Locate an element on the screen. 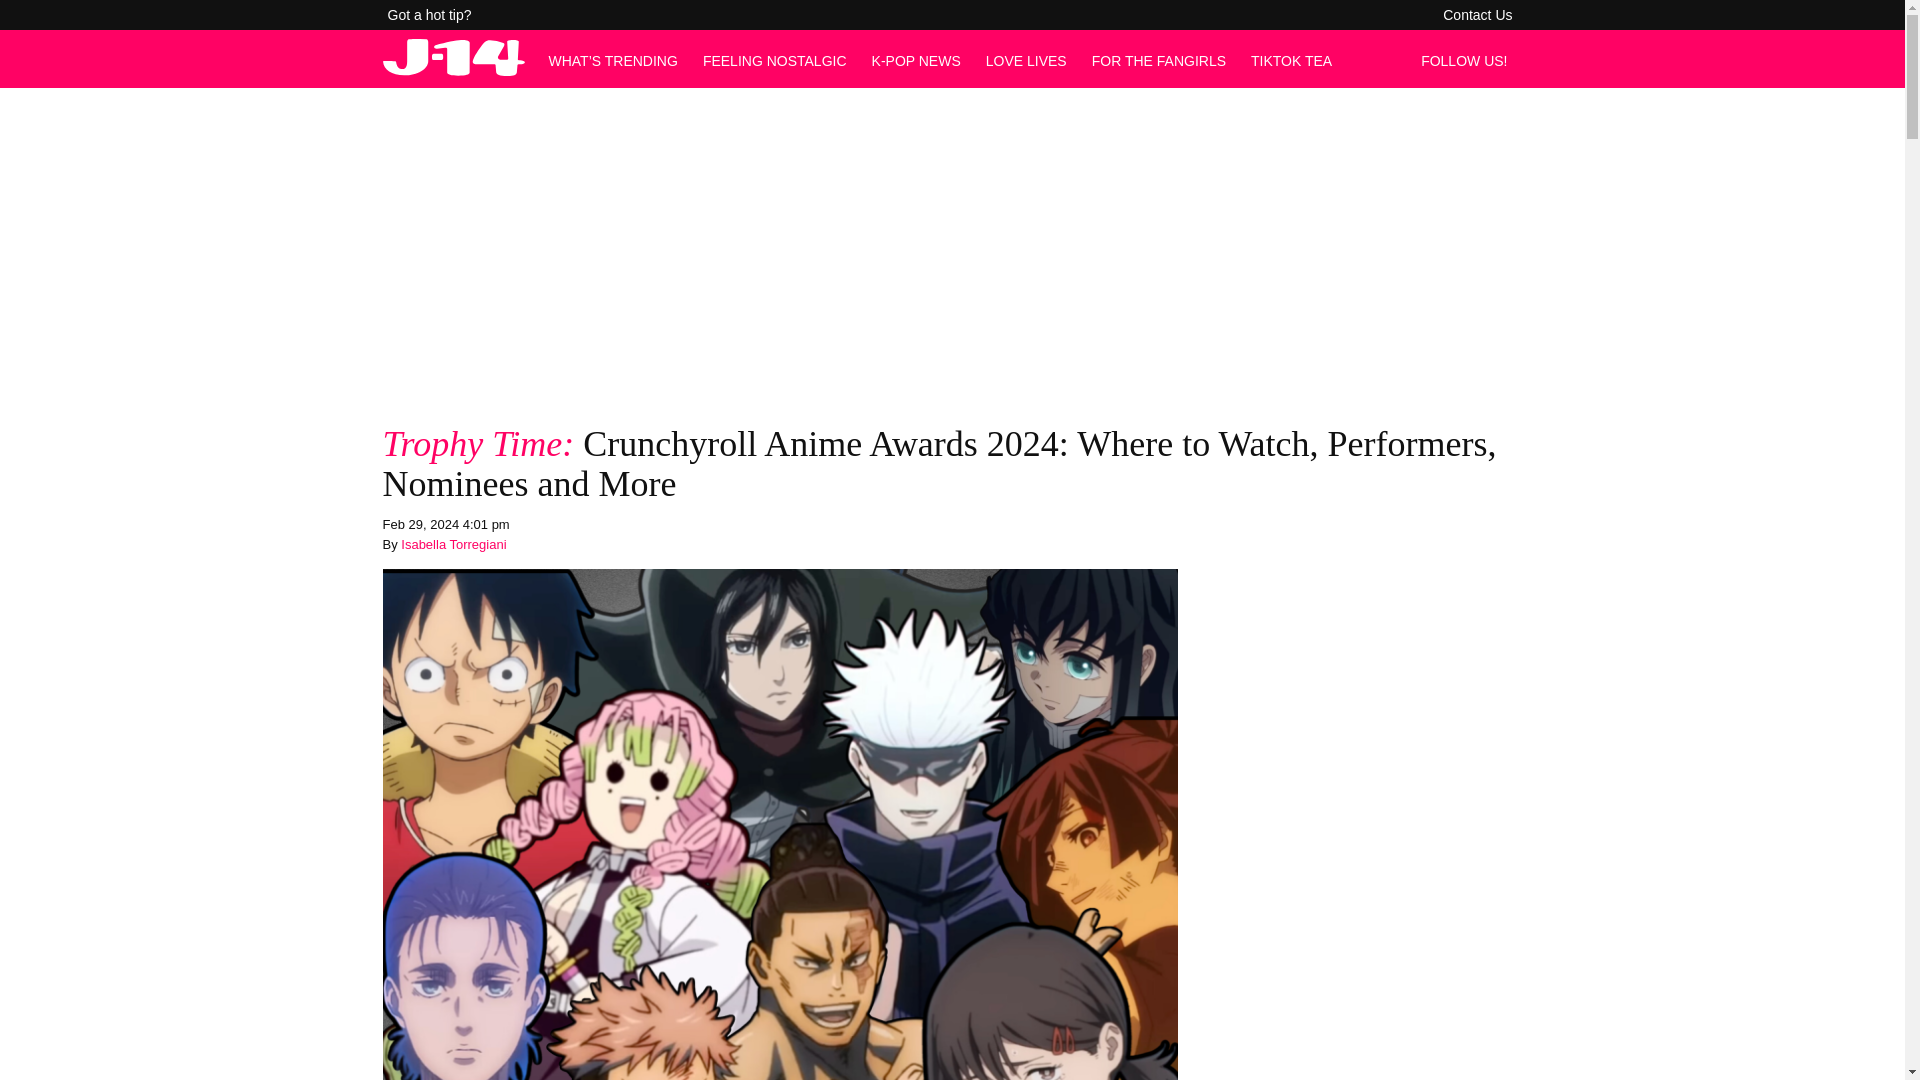 This screenshot has height=1080, width=1920. Isabella Torregiani is located at coordinates (454, 544).